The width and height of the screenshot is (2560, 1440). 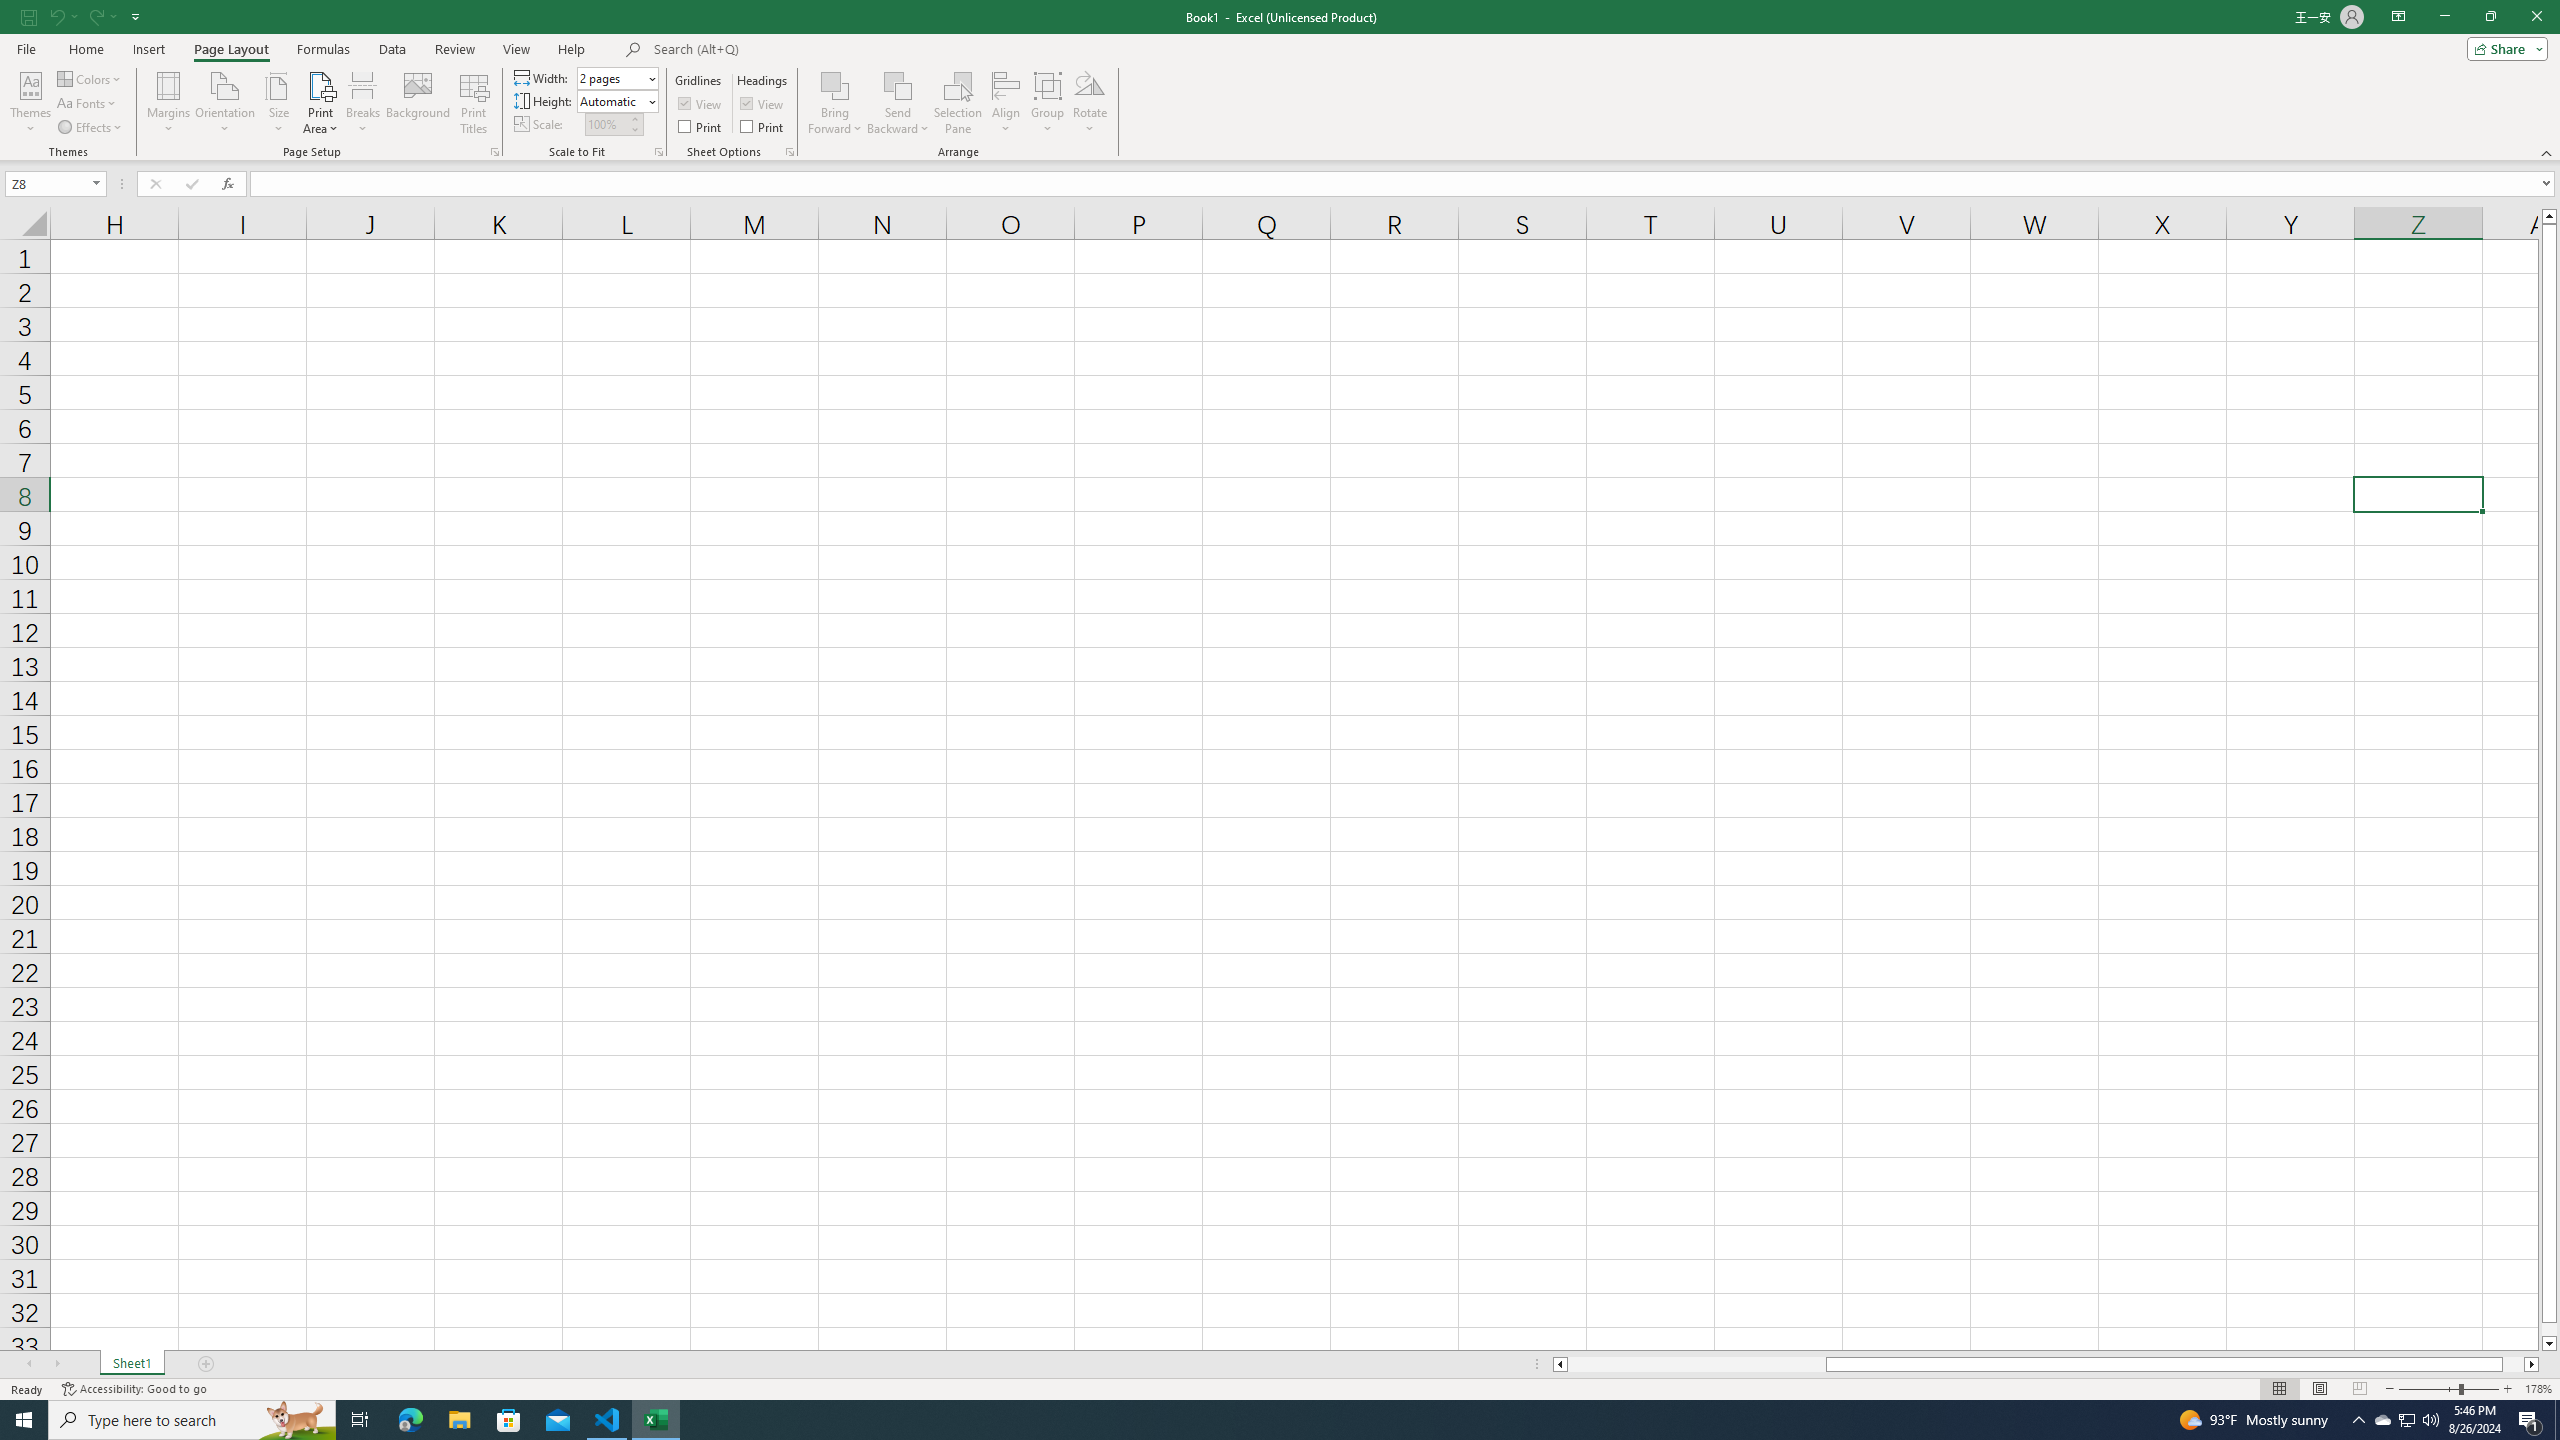 I want to click on Height, so click(x=616, y=100).